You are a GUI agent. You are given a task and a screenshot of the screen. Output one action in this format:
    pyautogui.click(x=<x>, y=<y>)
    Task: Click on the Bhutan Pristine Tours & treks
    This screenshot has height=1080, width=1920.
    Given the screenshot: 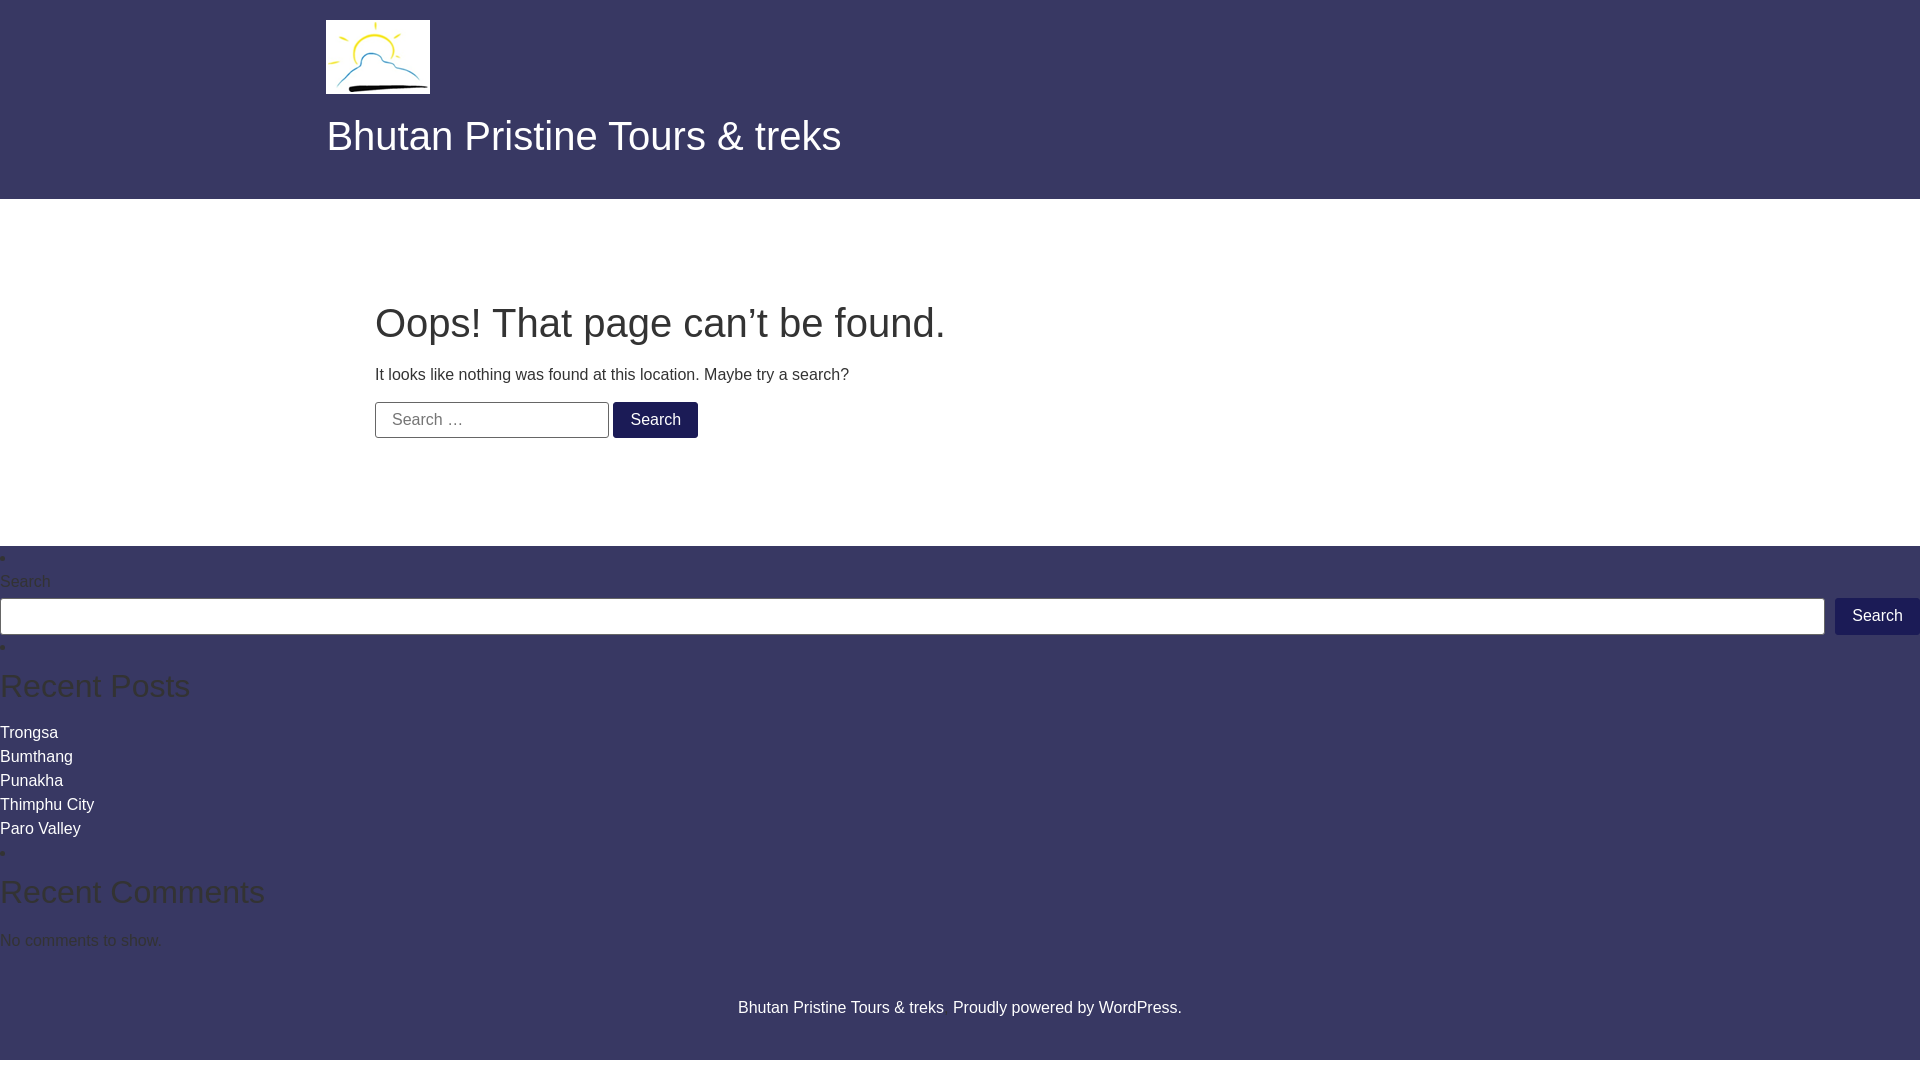 What is the action you would take?
    pyautogui.click(x=584, y=136)
    